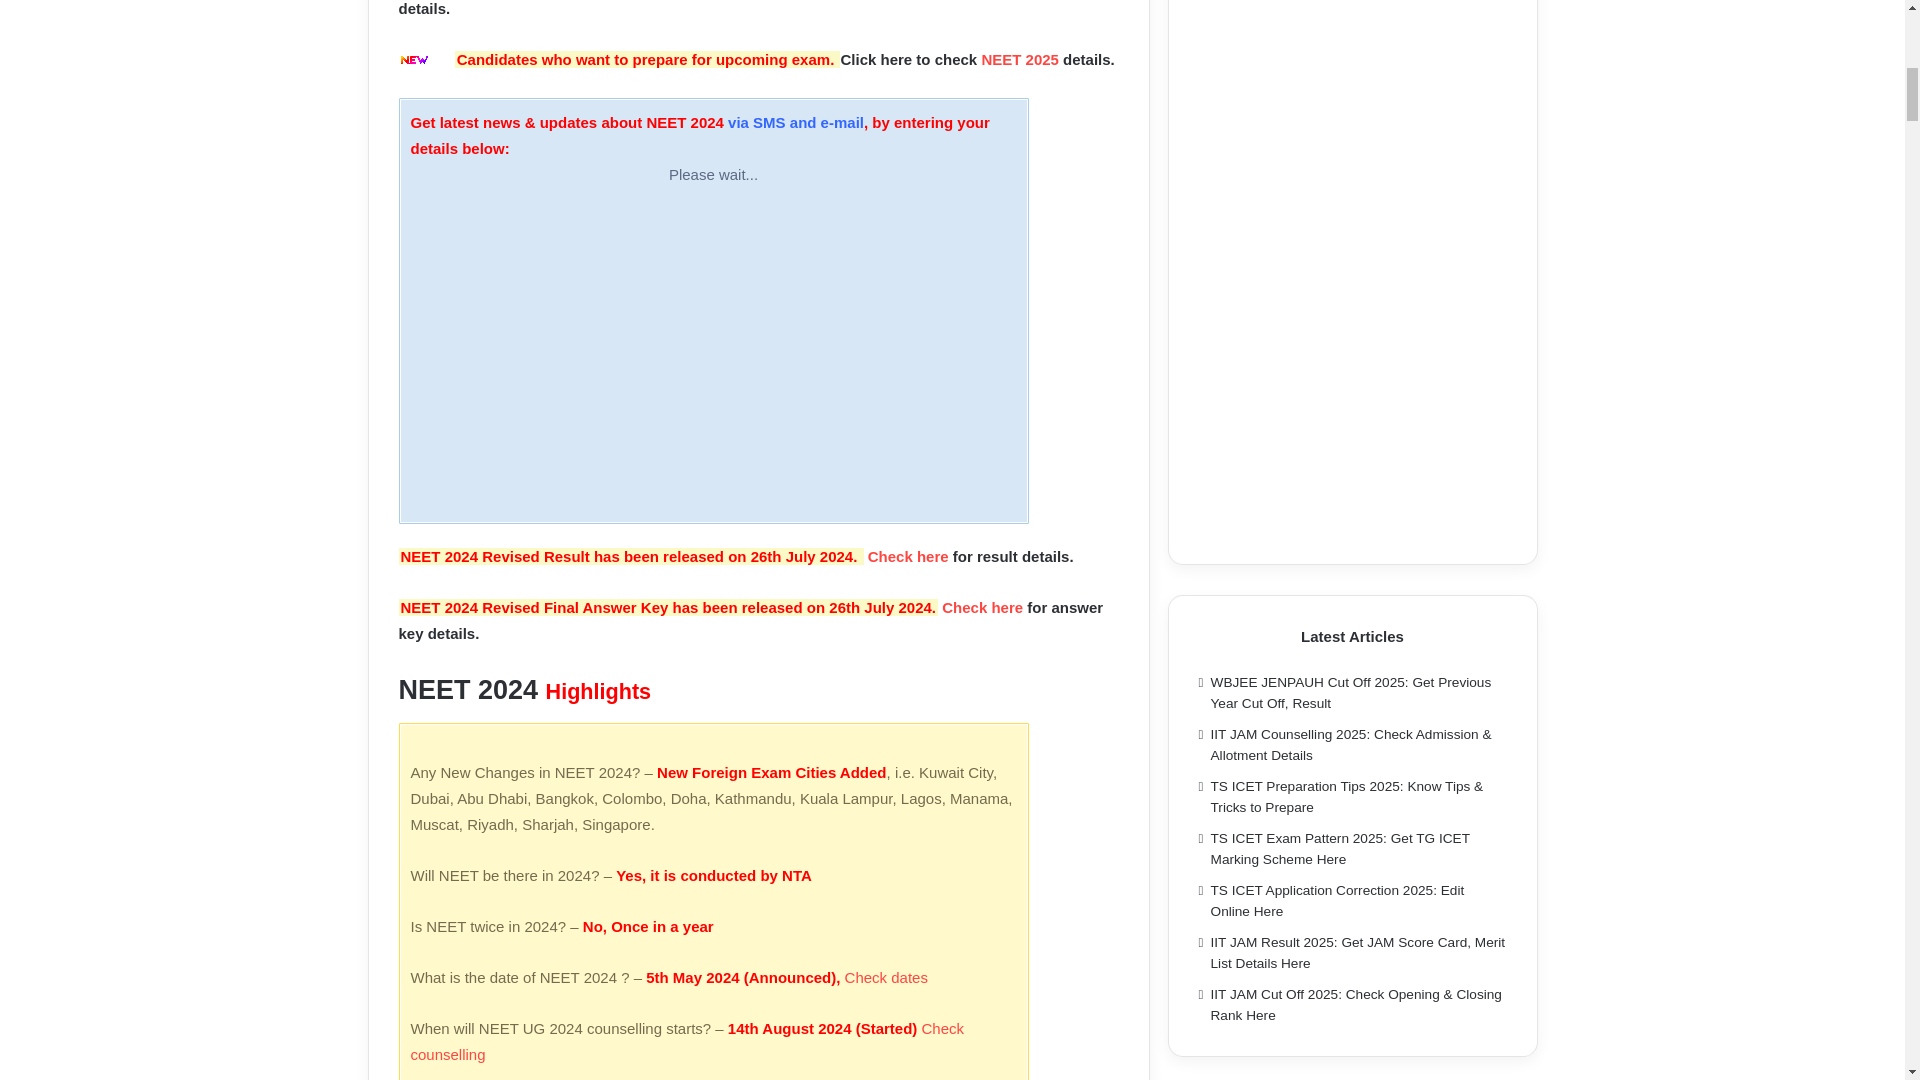 This screenshot has width=1920, height=1080. I want to click on NEET 2025, so click(1020, 59).